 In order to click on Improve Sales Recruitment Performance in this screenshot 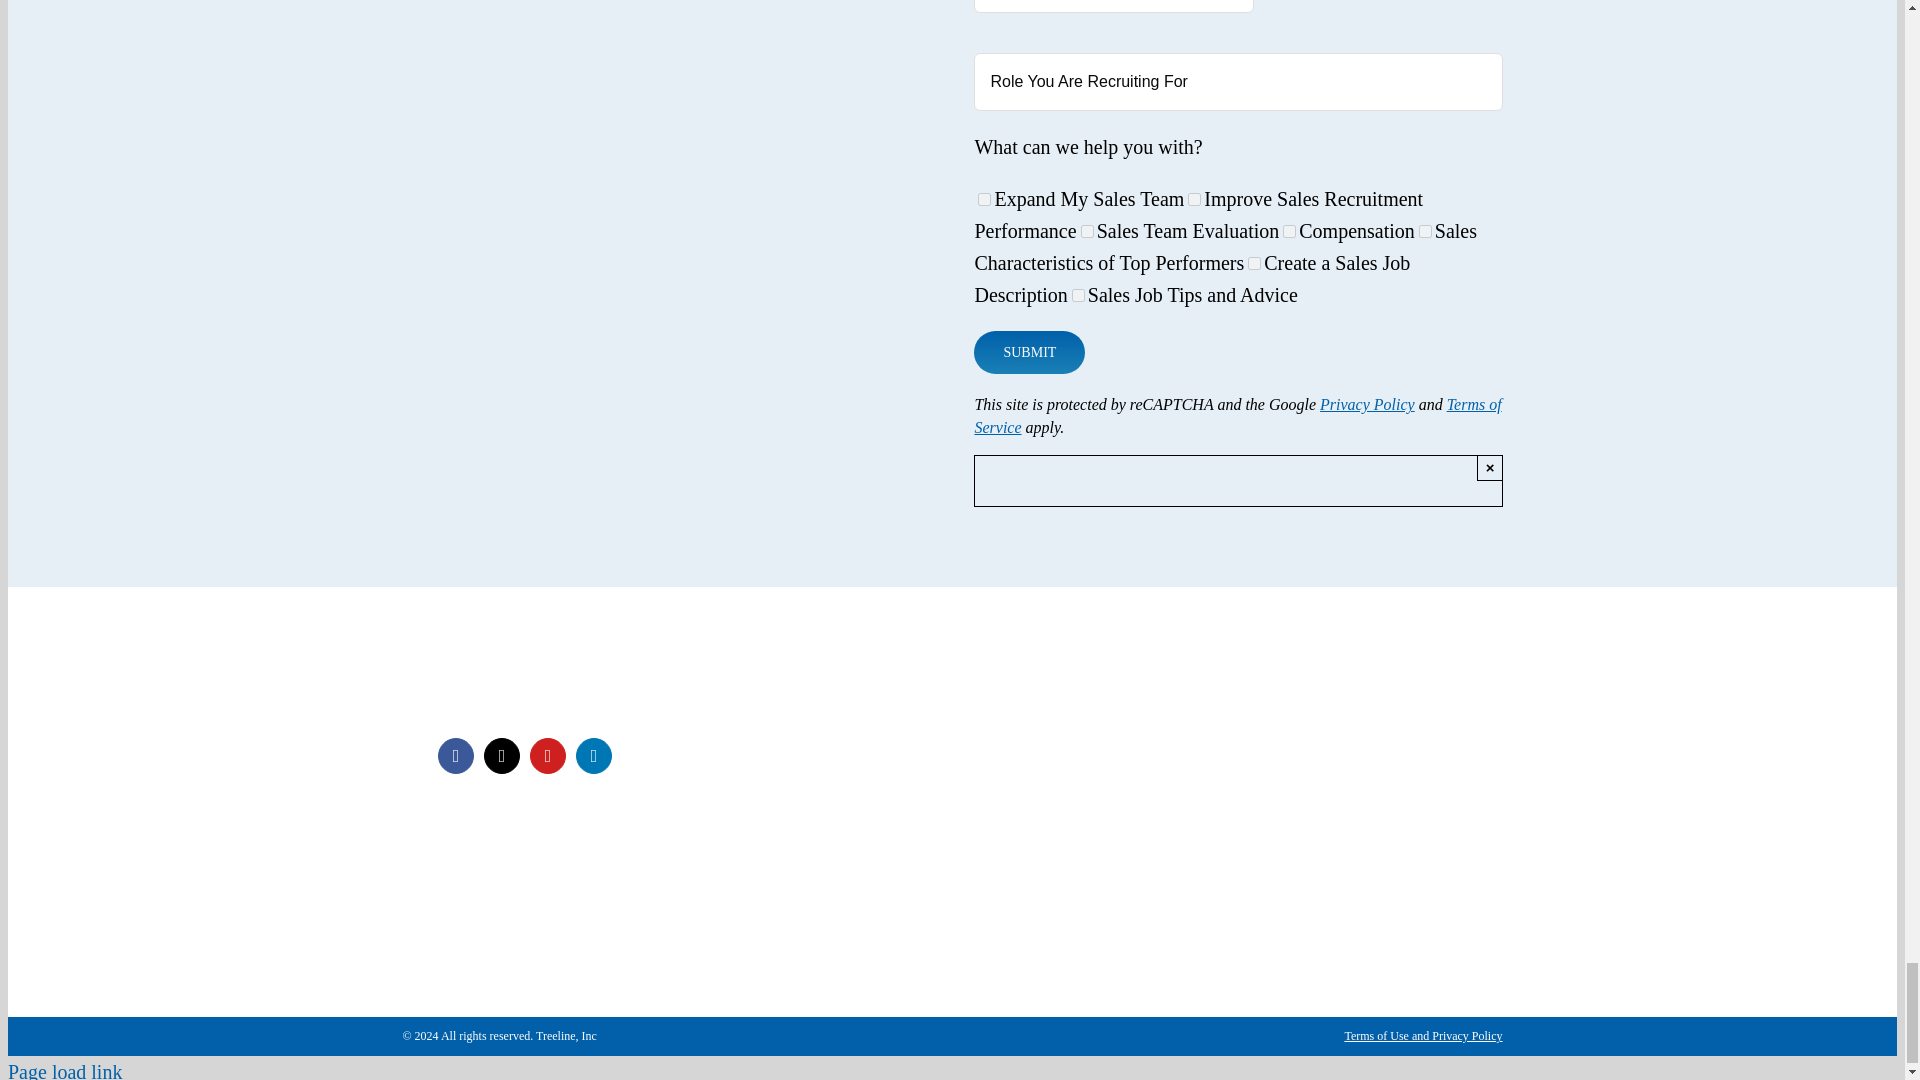, I will do `click(1194, 200)`.